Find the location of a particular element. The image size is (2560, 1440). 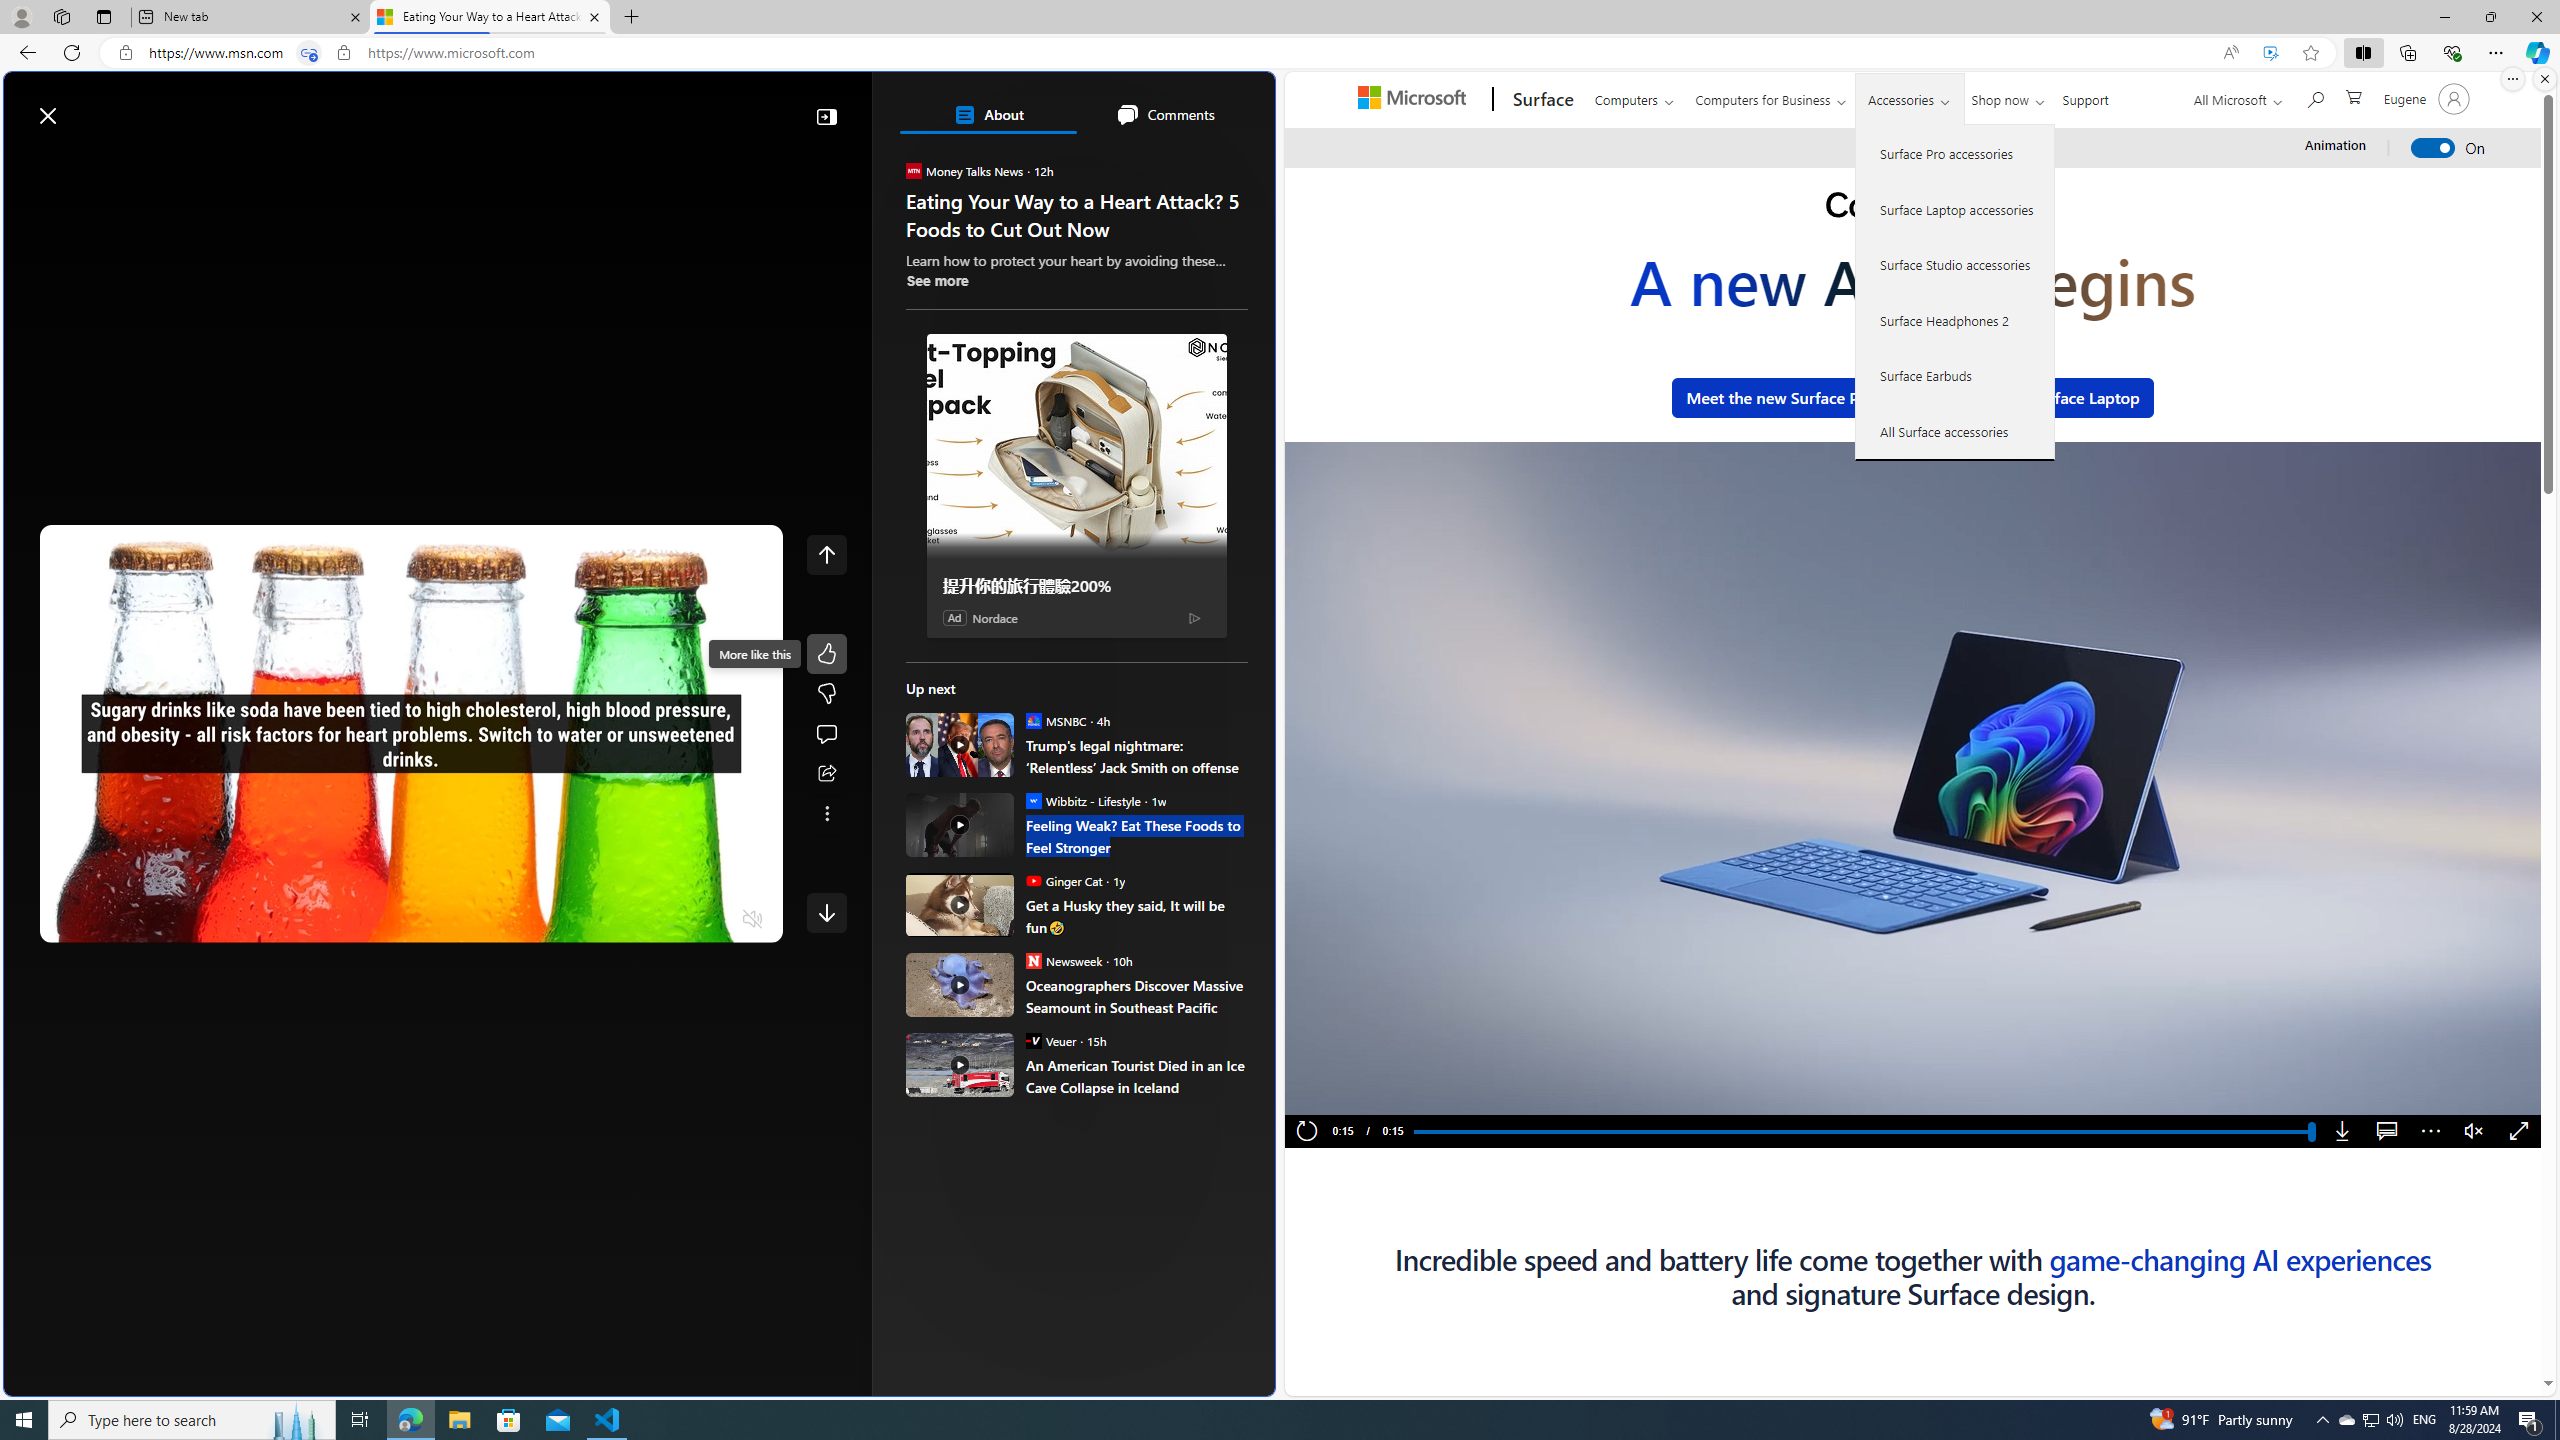

ABC News is located at coordinates (975, 732).